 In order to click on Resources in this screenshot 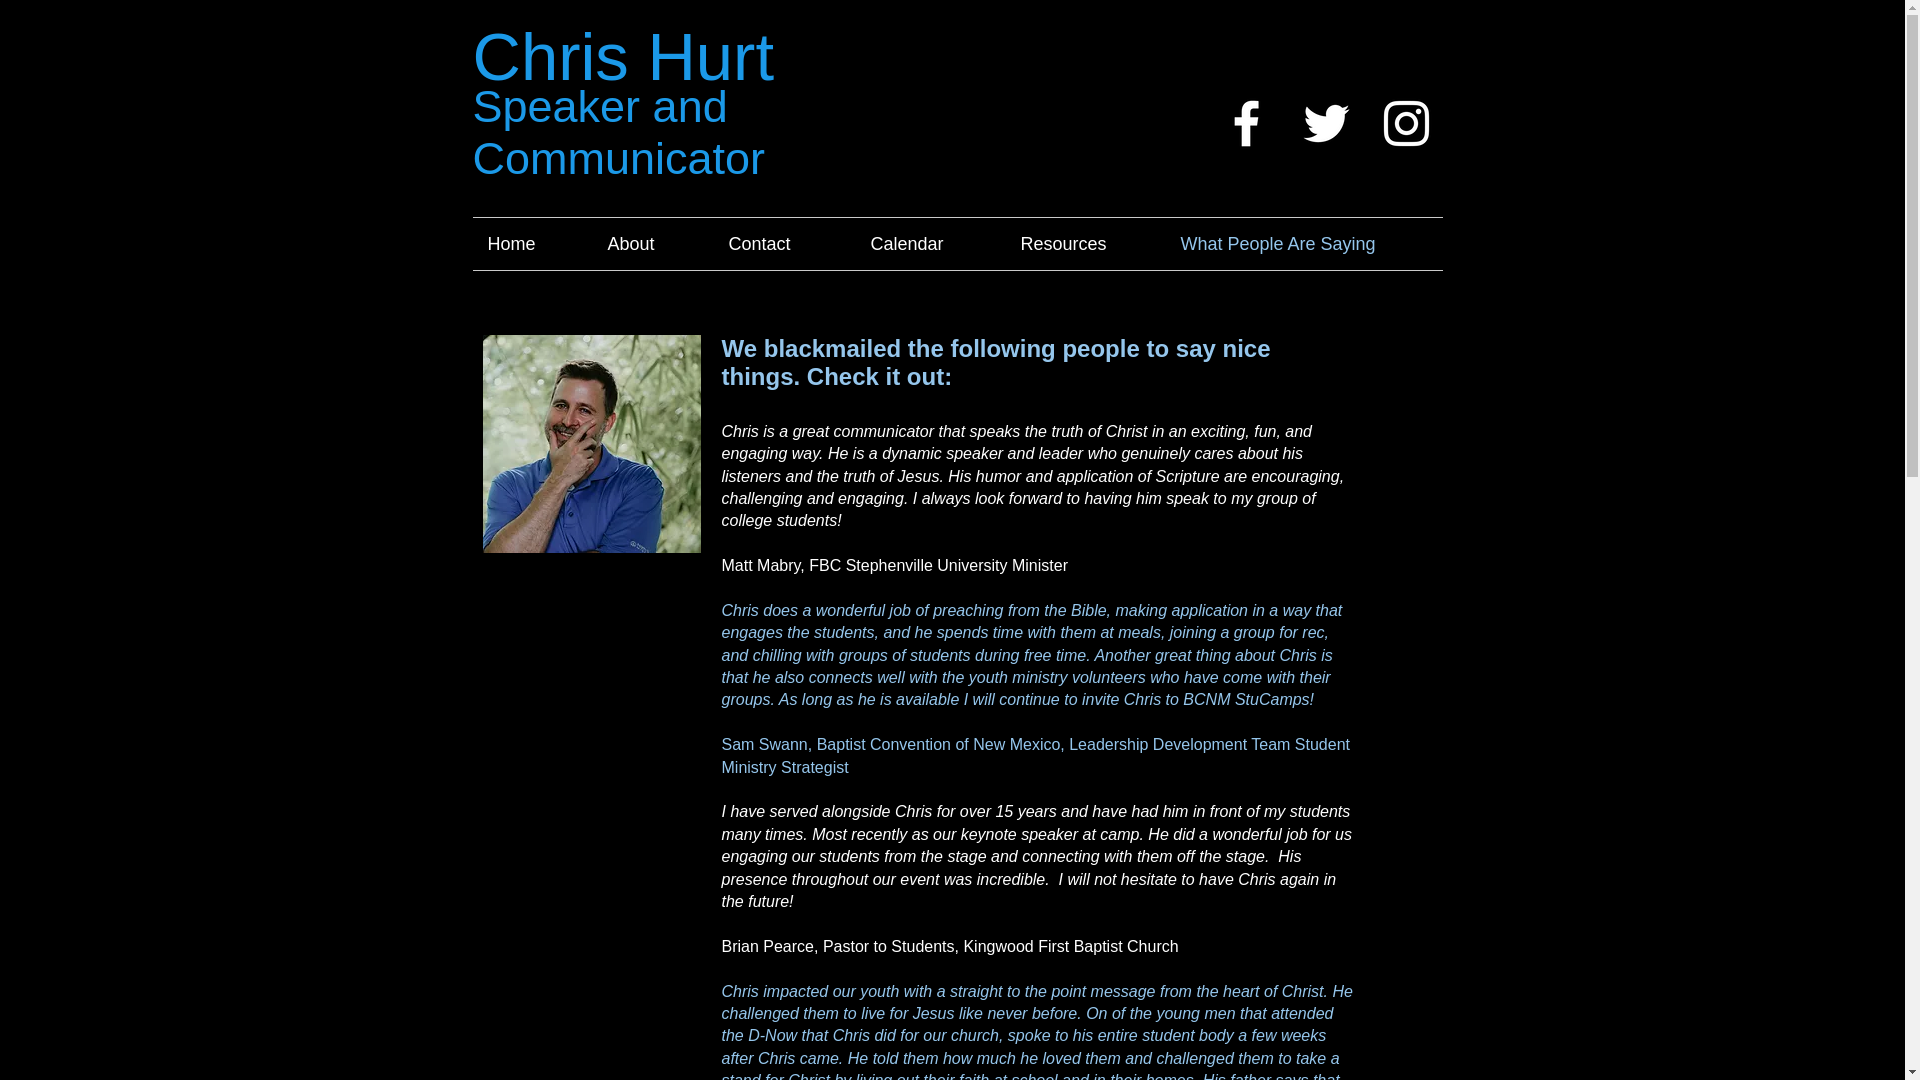, I will do `click(1086, 244)`.